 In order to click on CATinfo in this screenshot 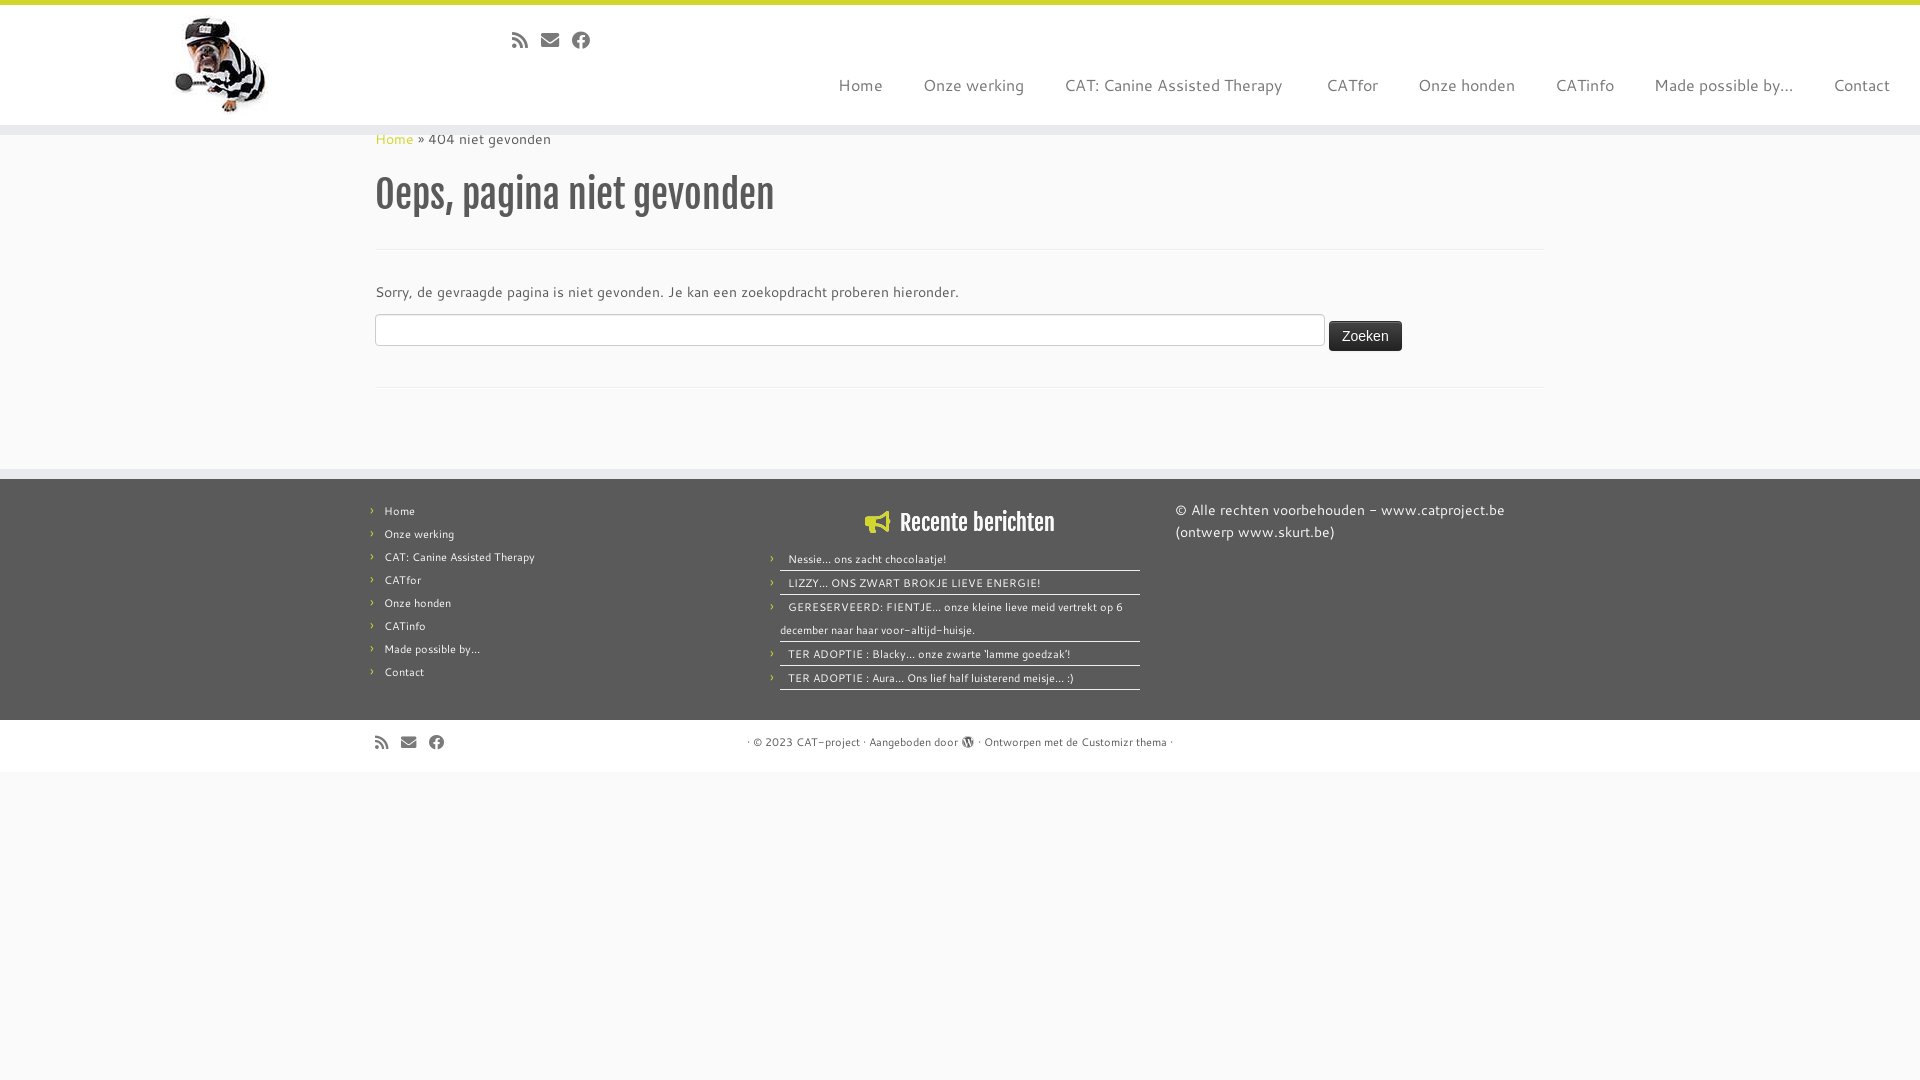, I will do `click(405, 626)`.